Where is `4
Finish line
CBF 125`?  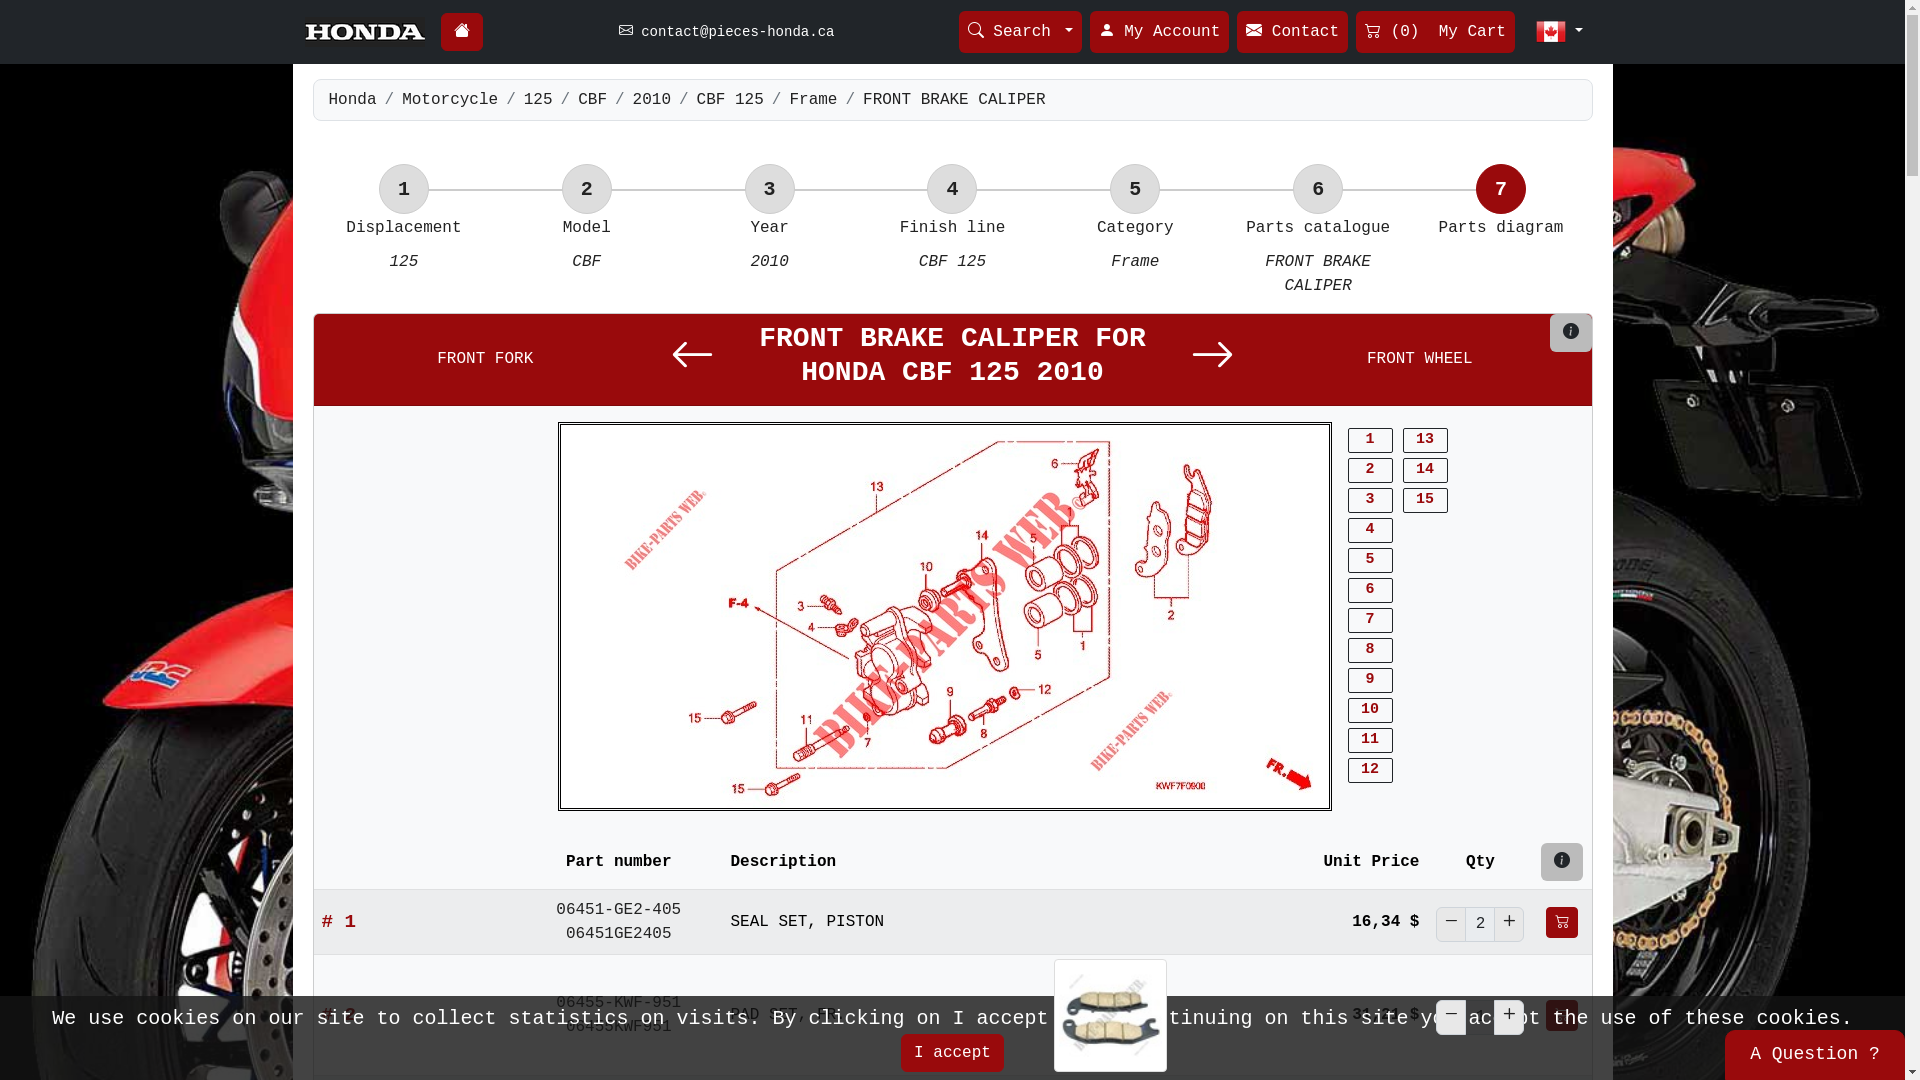 4
Finish line
CBF 125 is located at coordinates (952, 245).